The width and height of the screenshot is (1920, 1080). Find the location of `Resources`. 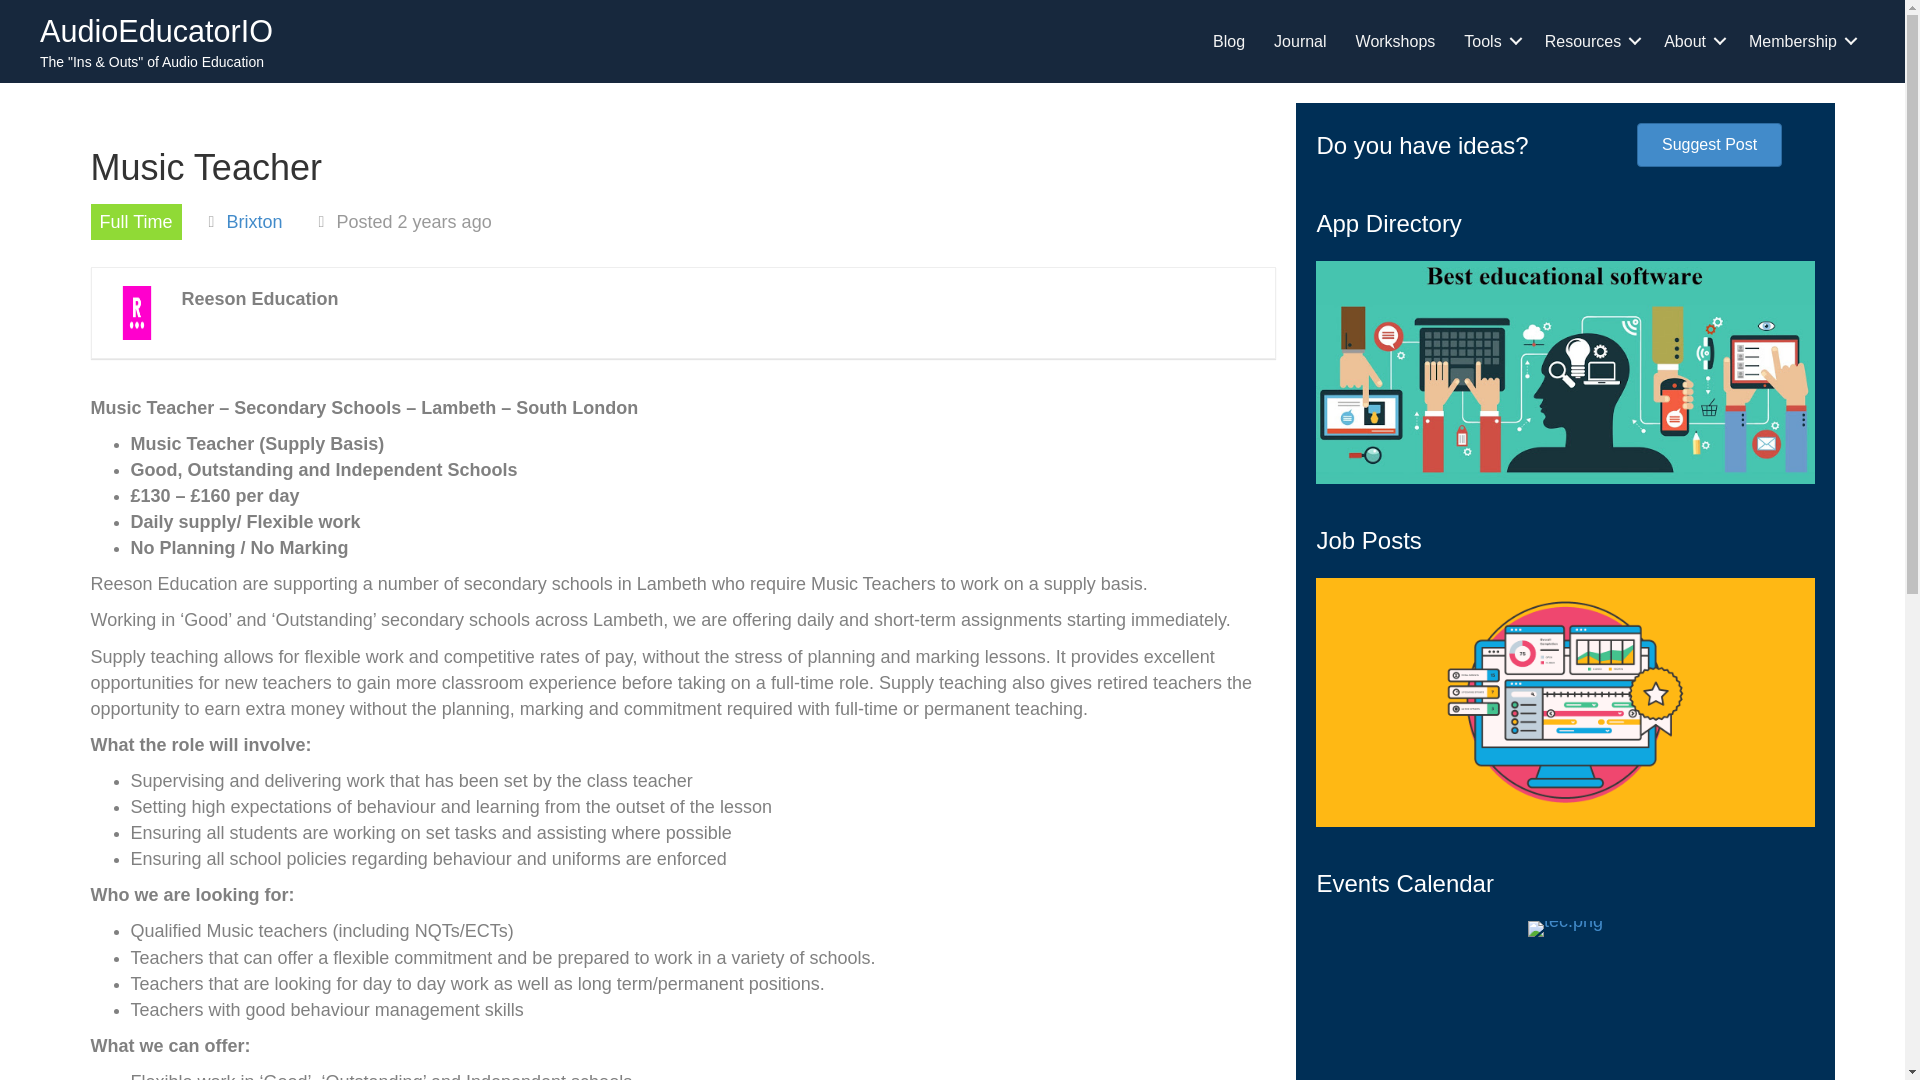

Resources is located at coordinates (1590, 41).